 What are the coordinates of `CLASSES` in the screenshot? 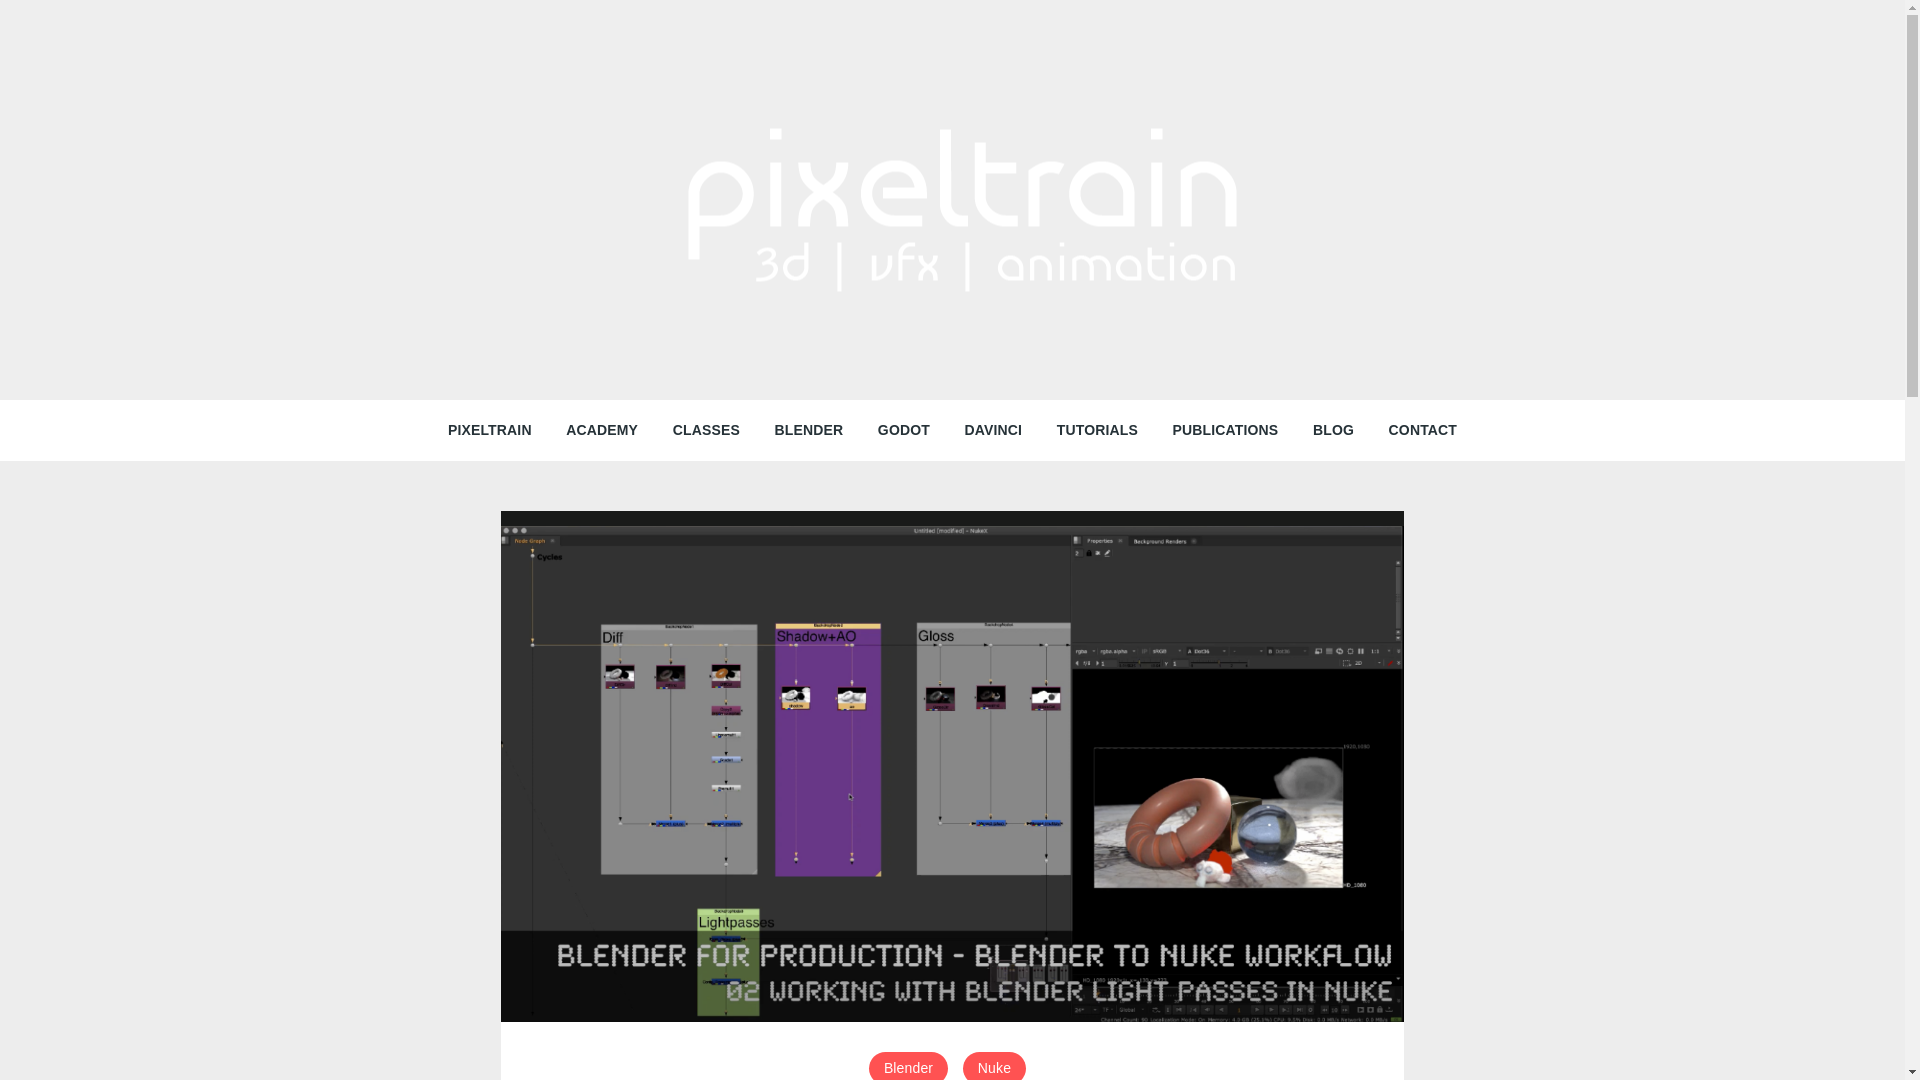 It's located at (706, 430).